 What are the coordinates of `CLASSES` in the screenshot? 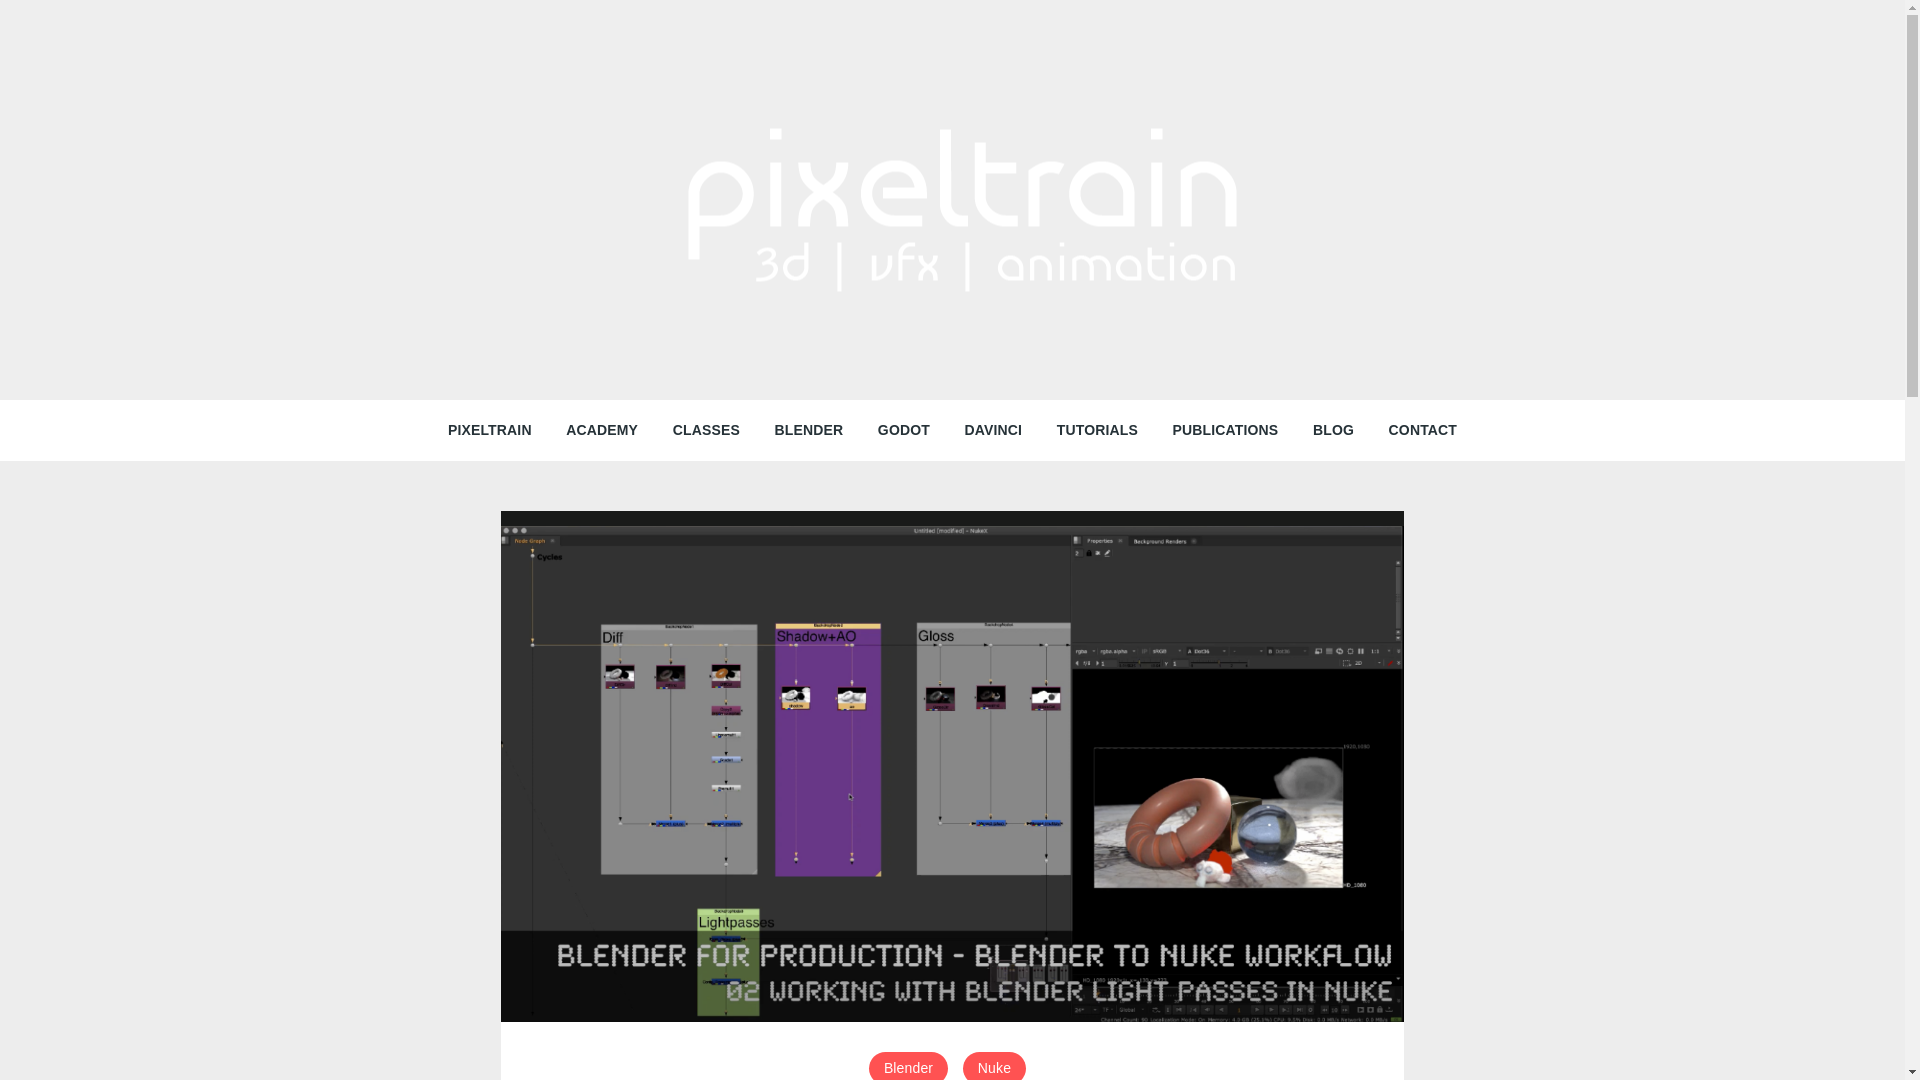 It's located at (706, 430).